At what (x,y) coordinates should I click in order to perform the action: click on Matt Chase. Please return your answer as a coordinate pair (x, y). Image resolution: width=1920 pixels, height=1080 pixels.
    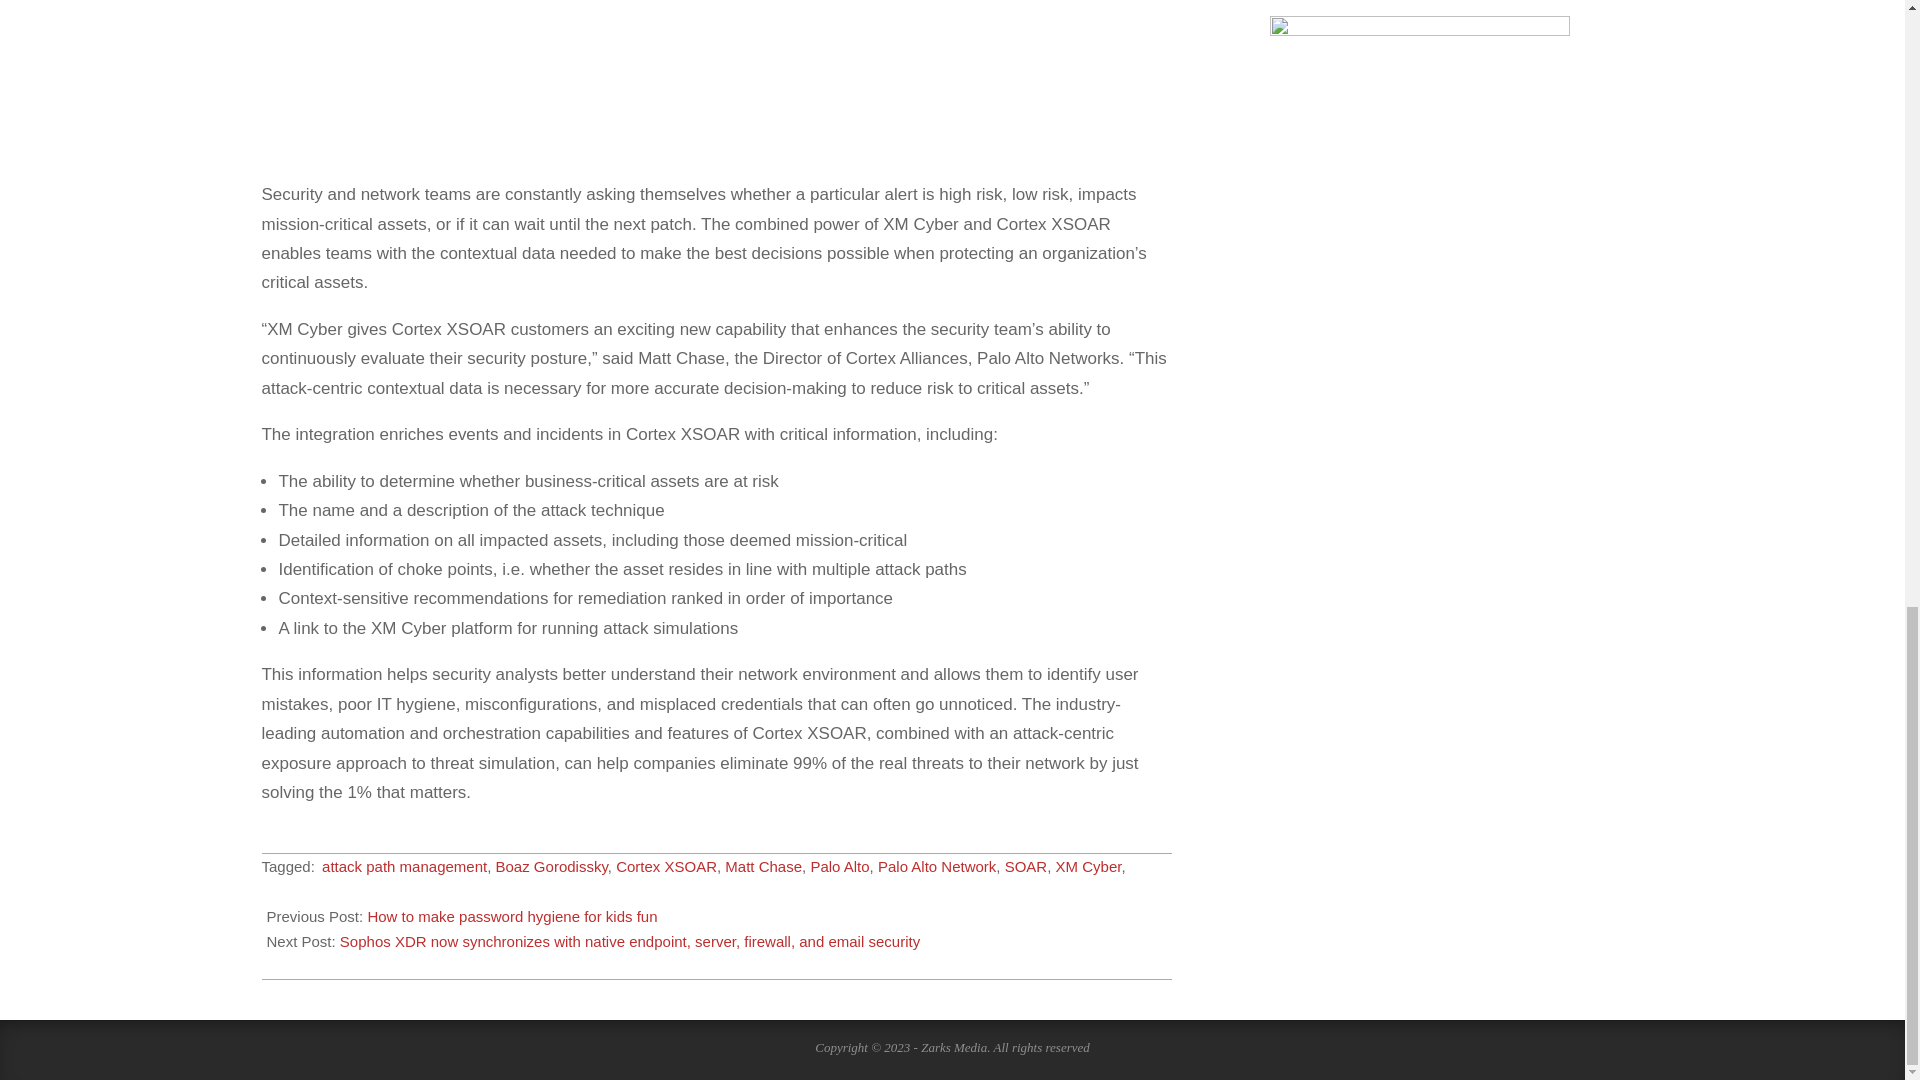
    Looking at the image, I should click on (764, 866).